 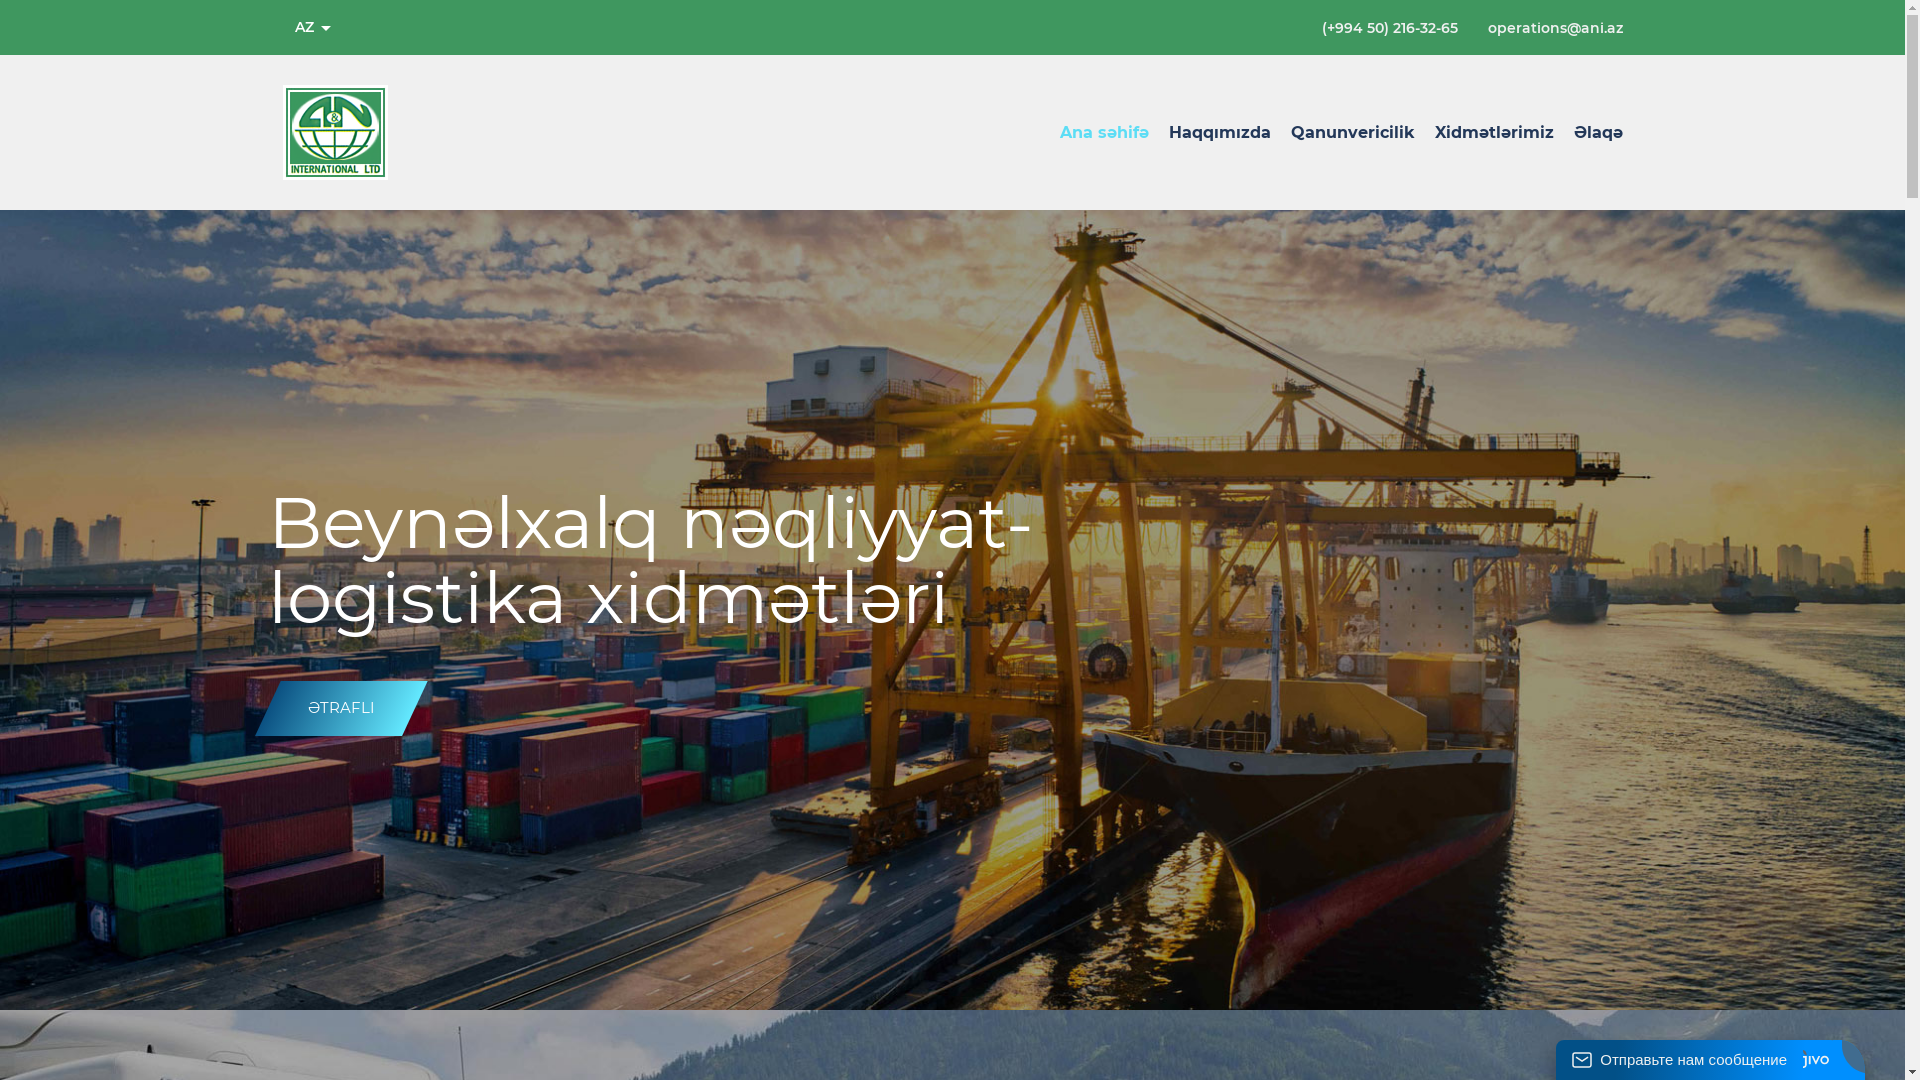 What do you see at coordinates (1556, 27) in the screenshot?
I see `operations@ani.az` at bounding box center [1556, 27].